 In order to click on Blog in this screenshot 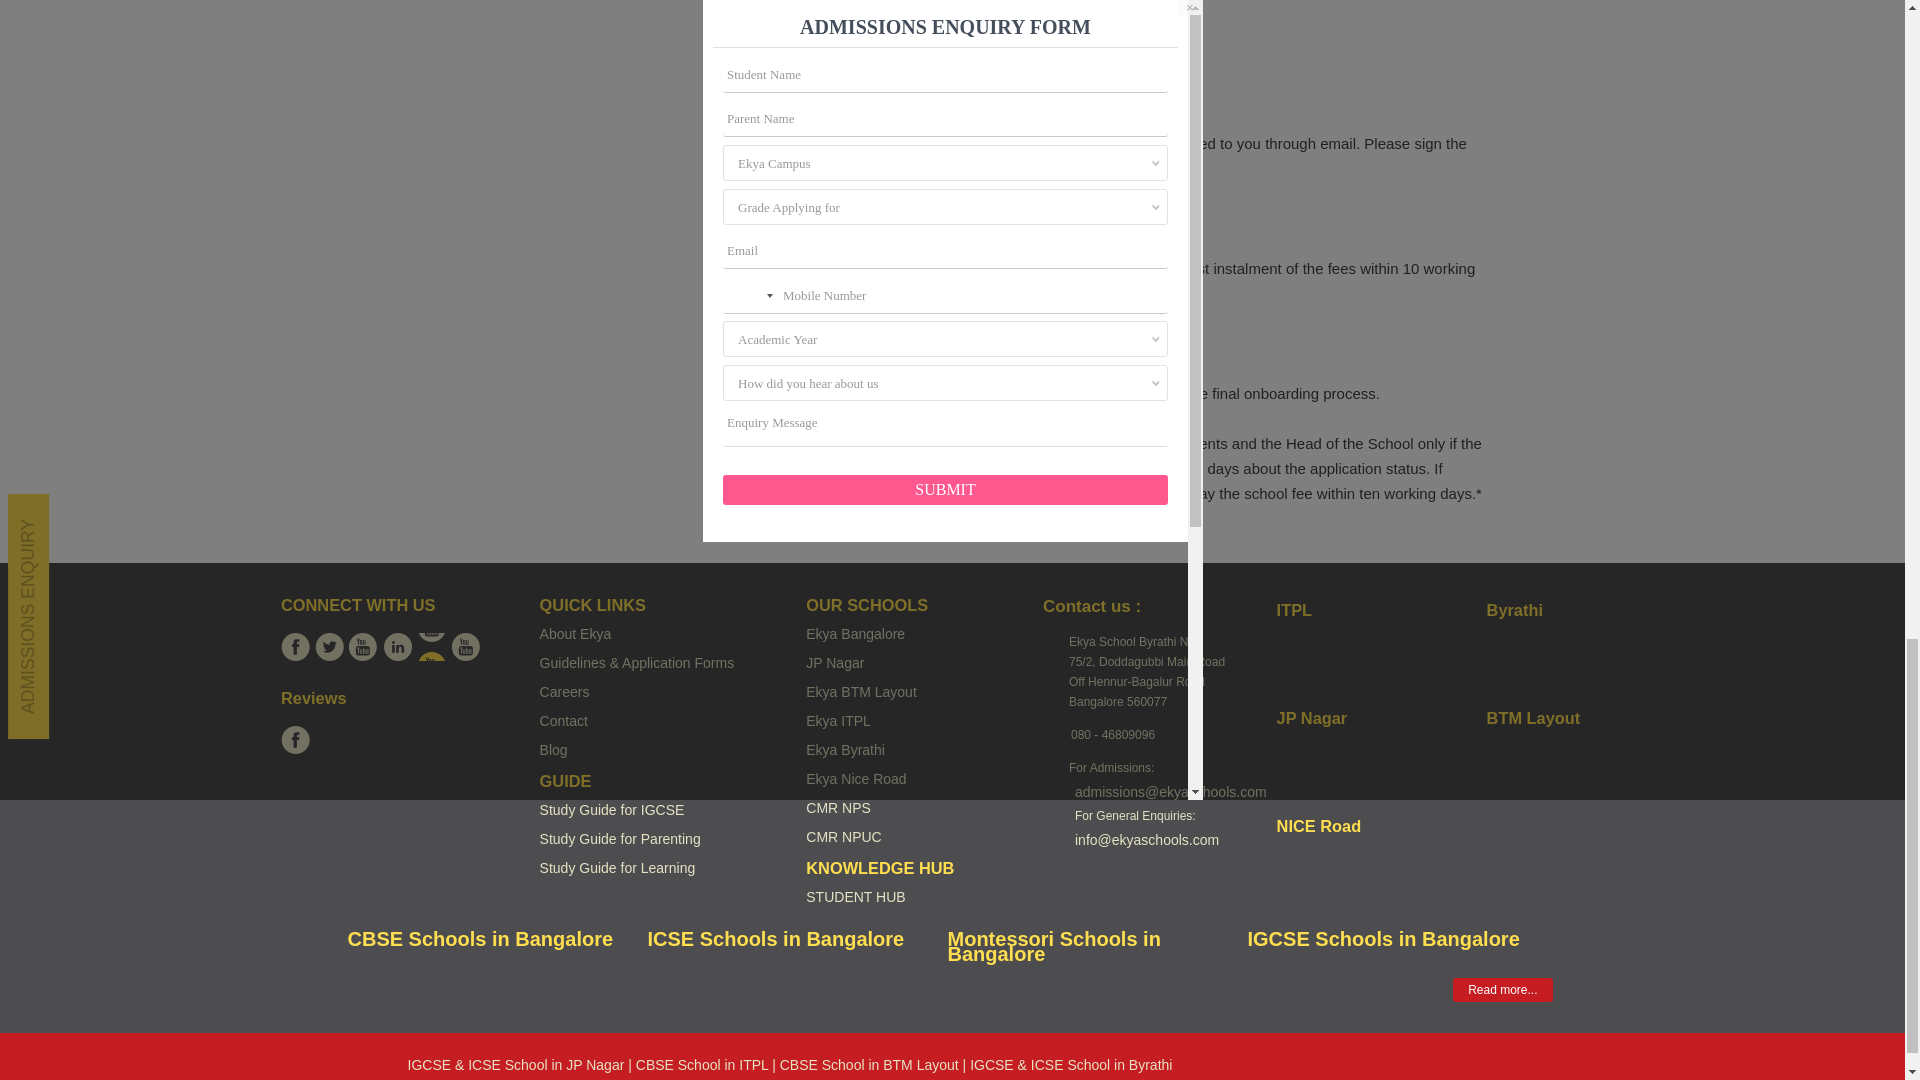, I will do `click(554, 750)`.